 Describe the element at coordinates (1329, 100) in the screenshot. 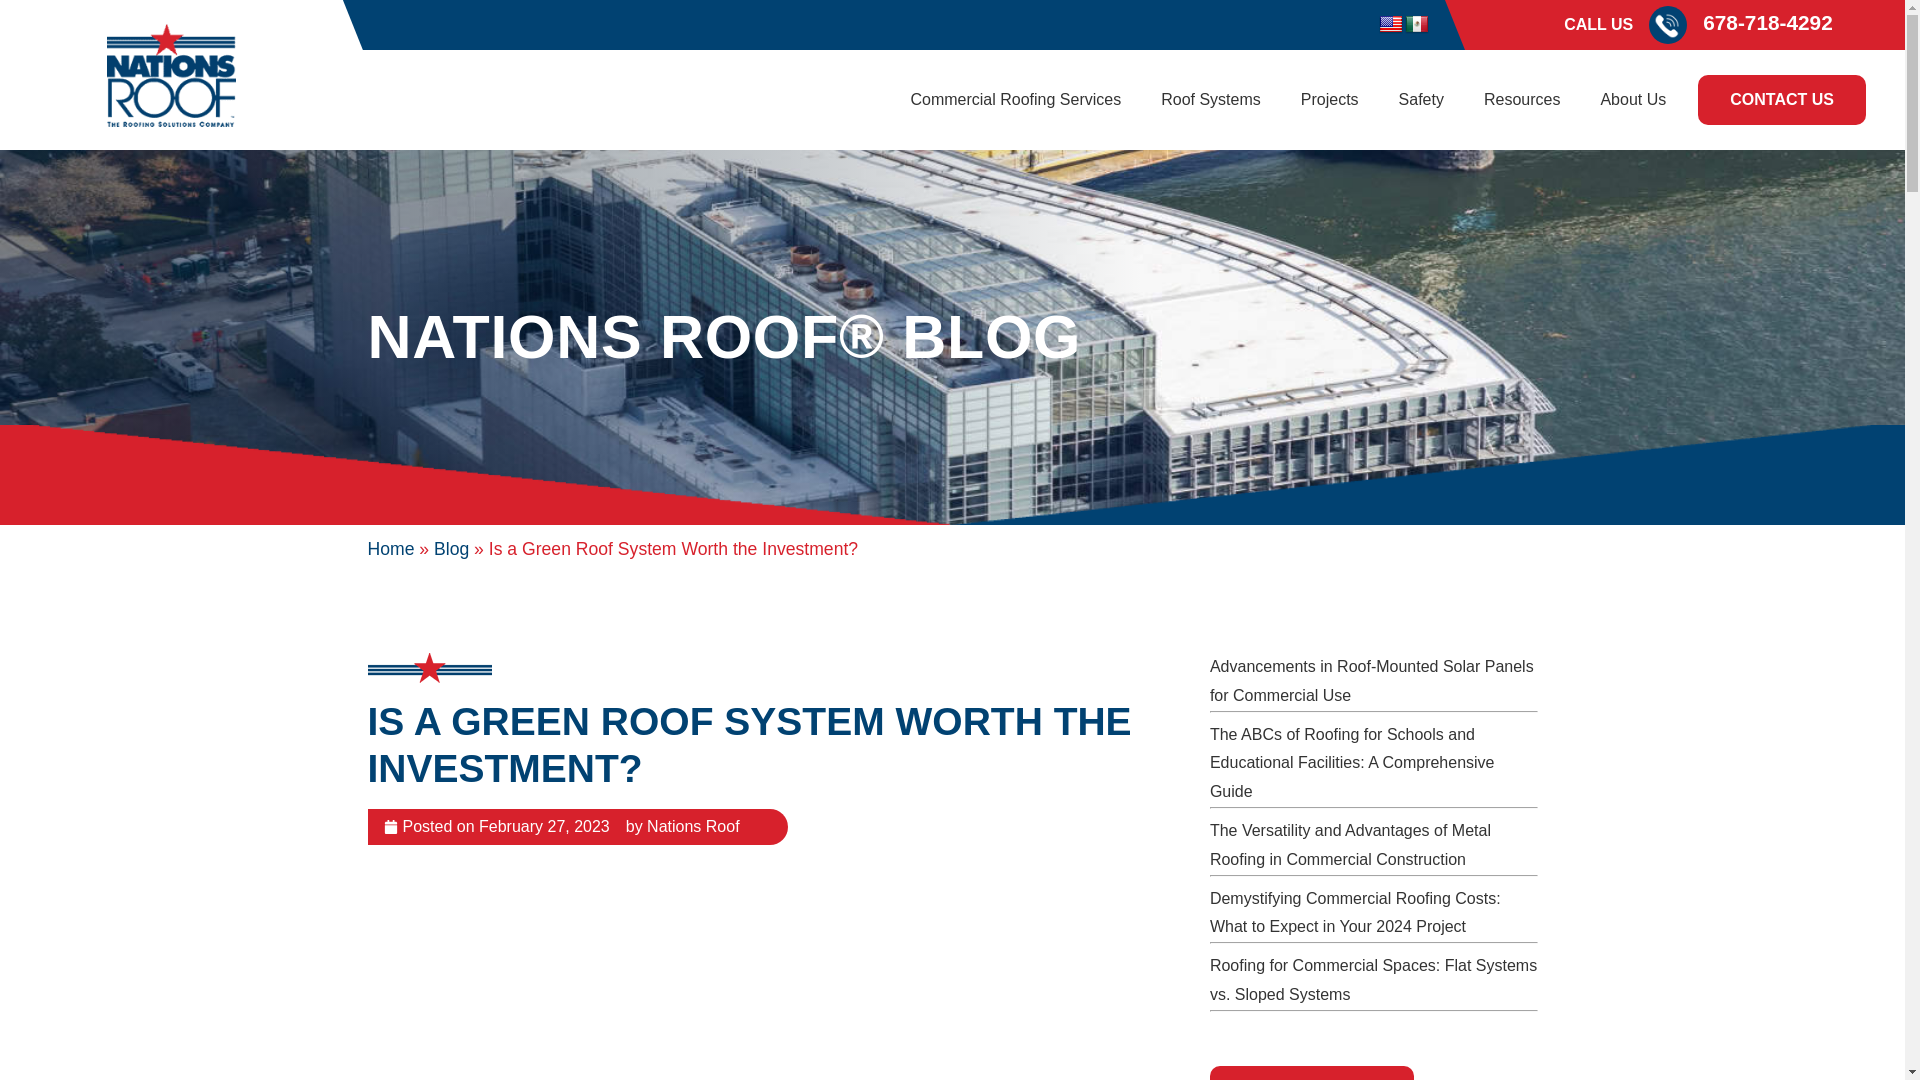

I see `Projects` at that location.